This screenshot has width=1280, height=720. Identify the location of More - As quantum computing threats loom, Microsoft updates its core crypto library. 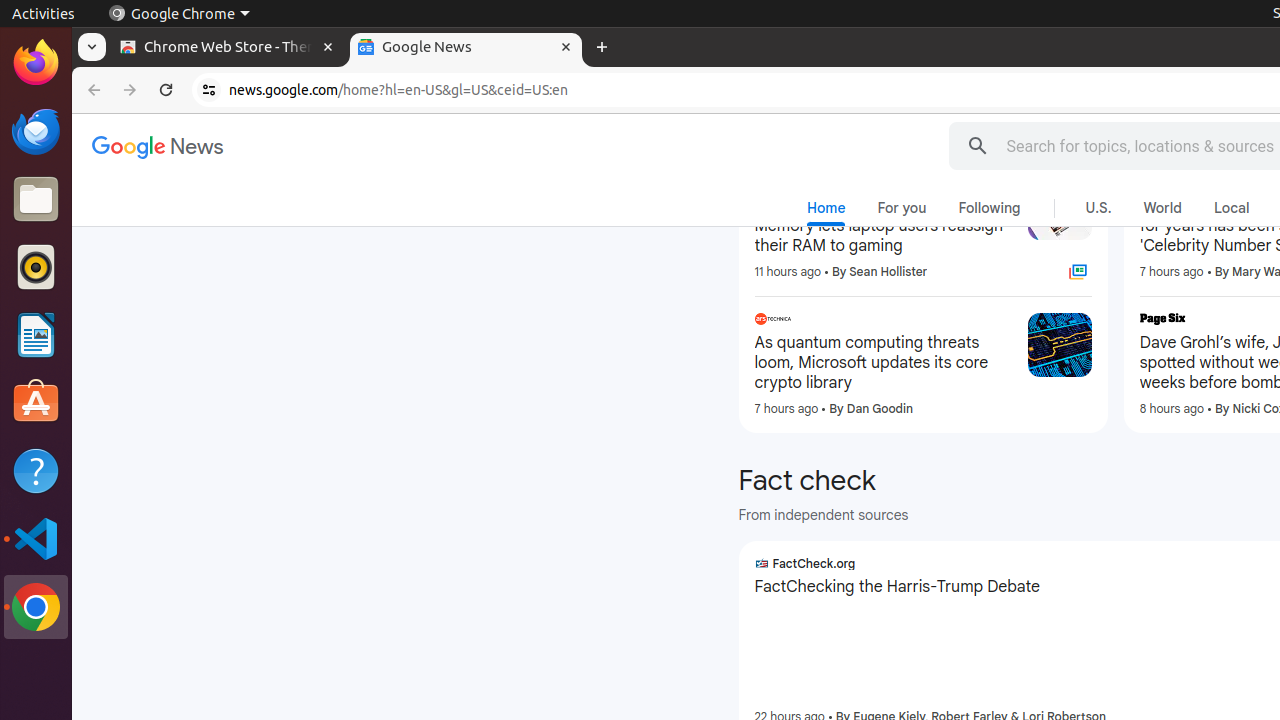
(1006, 322).